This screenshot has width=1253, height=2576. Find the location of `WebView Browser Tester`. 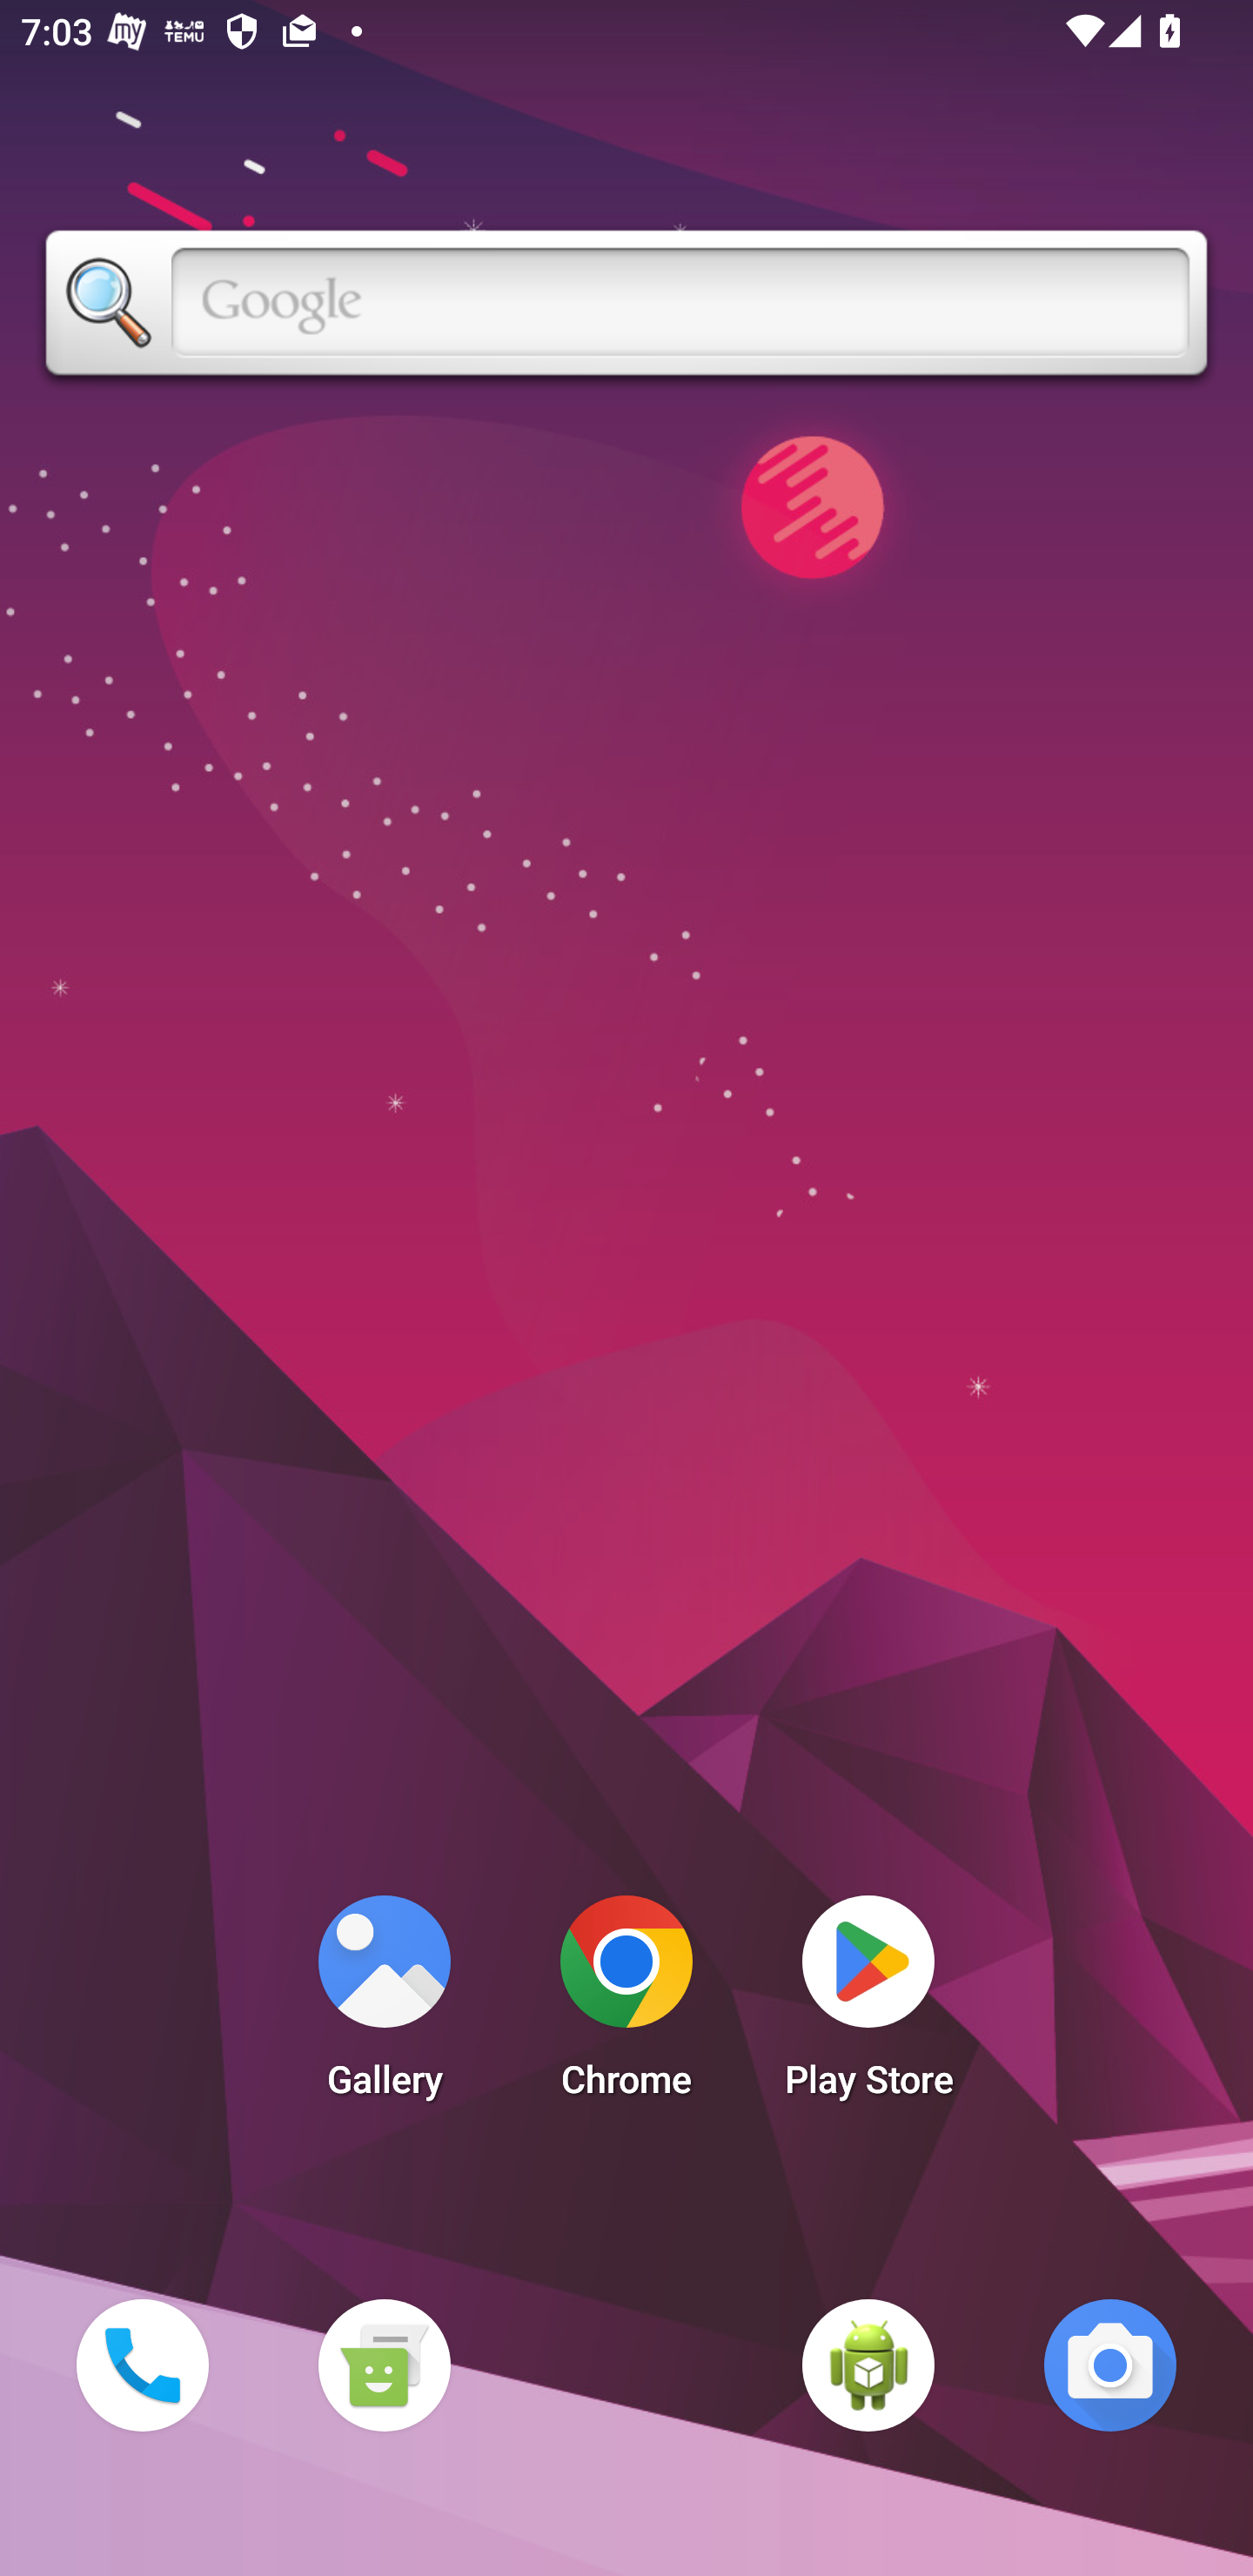

WebView Browser Tester is located at coordinates (868, 2365).